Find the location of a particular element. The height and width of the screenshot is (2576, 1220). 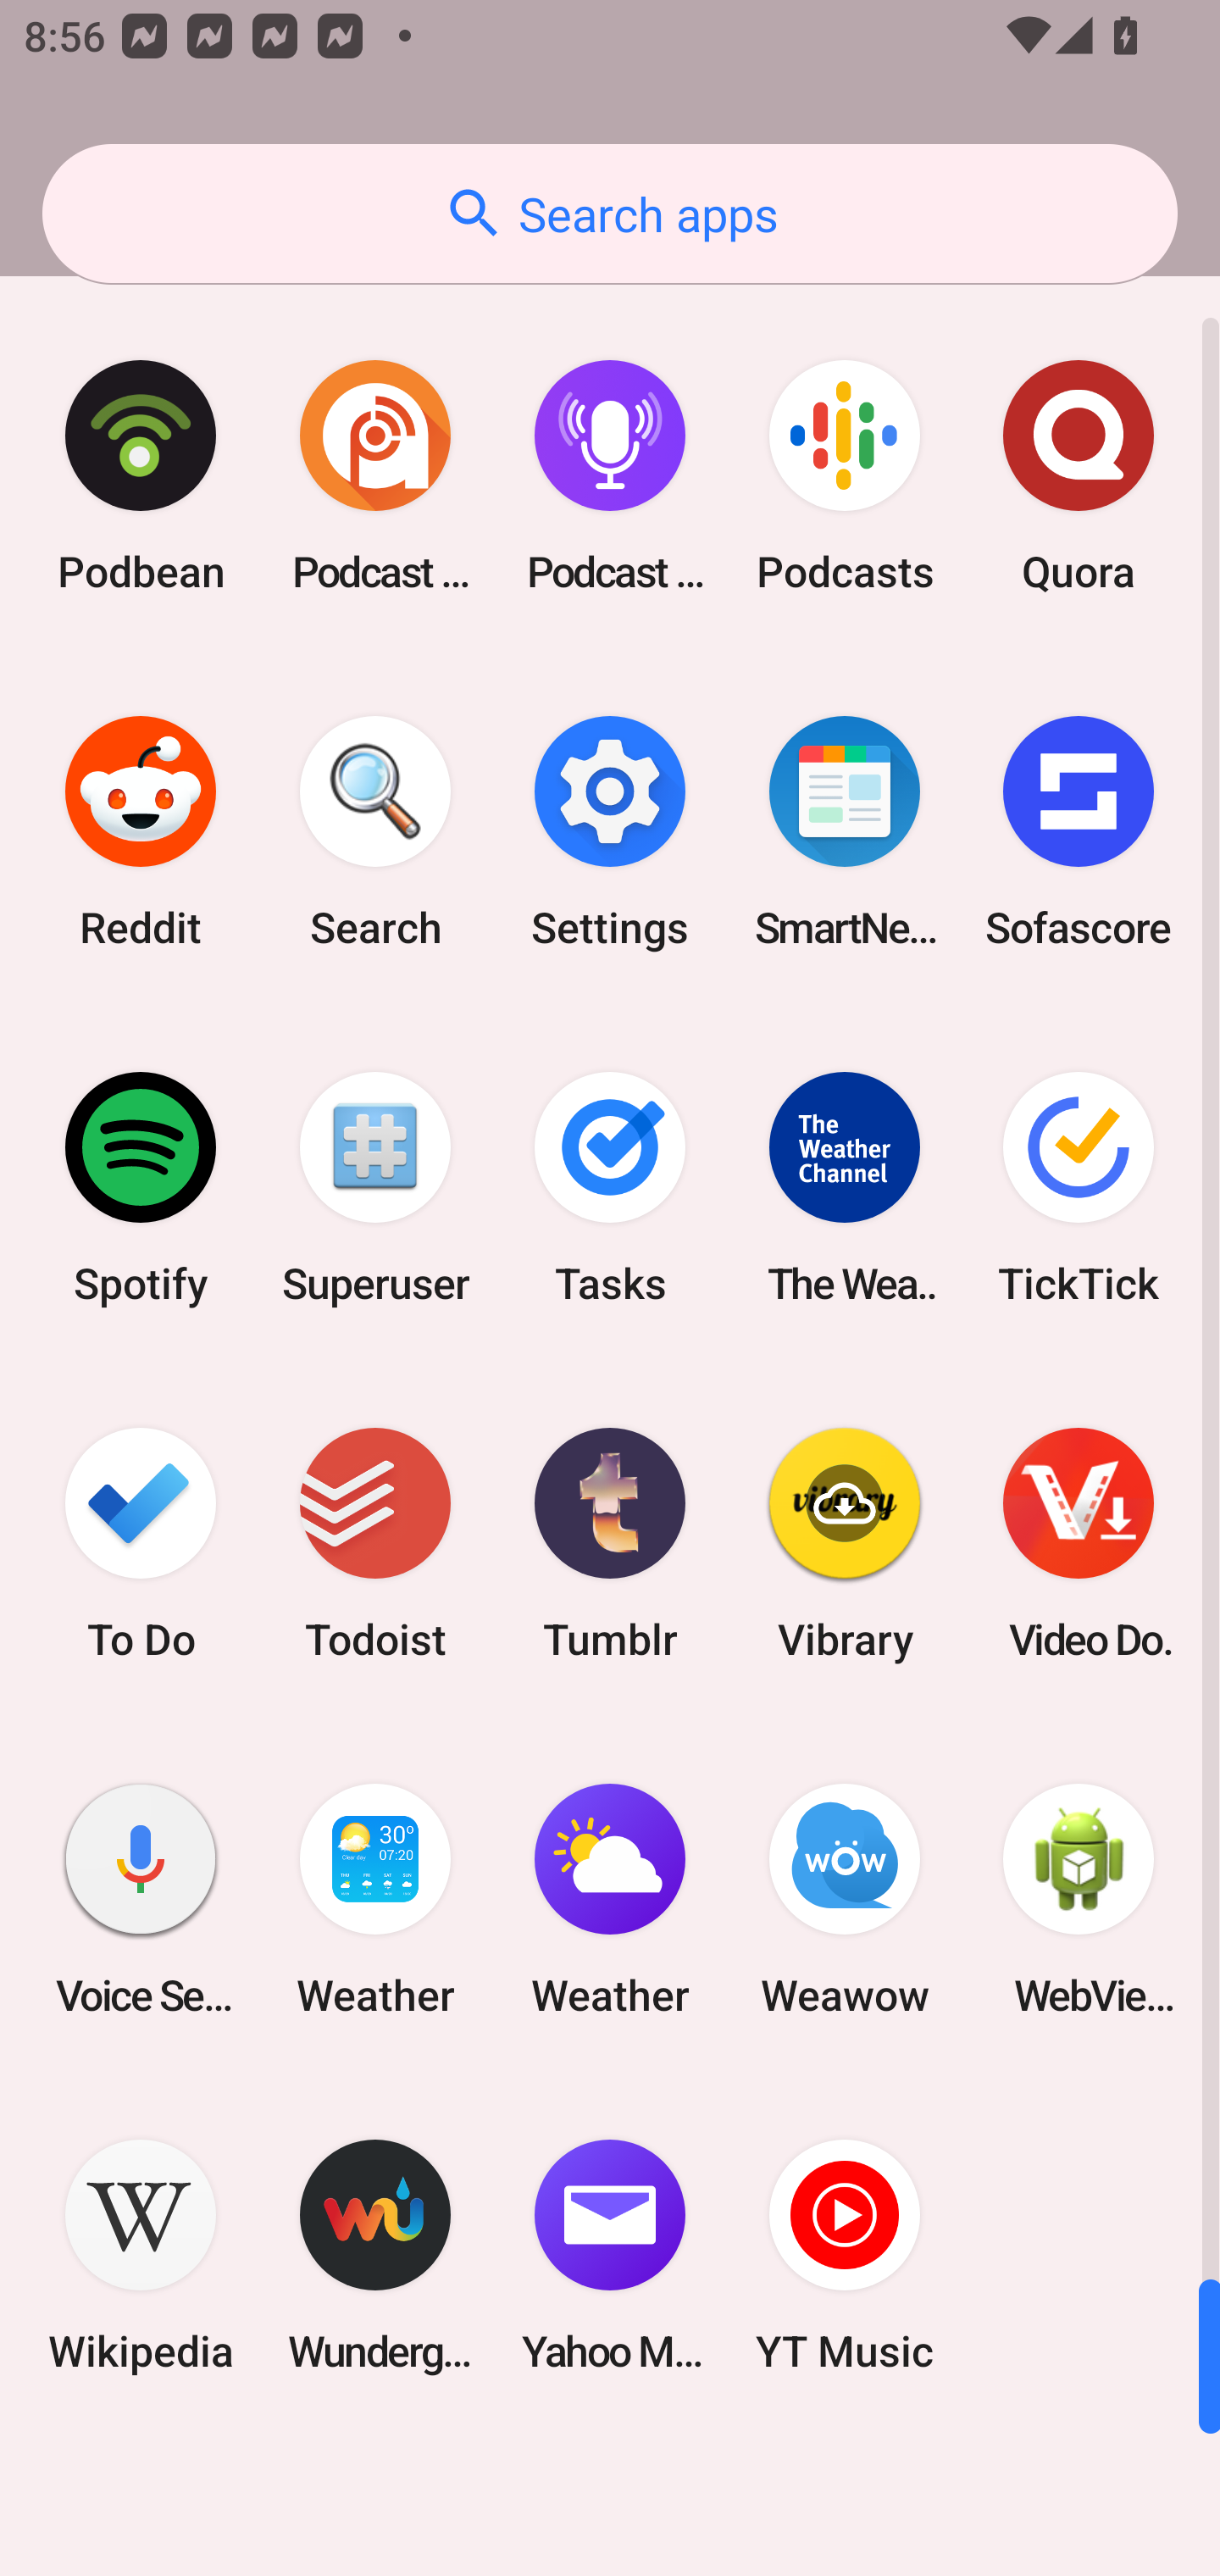

Reddit is located at coordinates (141, 832).